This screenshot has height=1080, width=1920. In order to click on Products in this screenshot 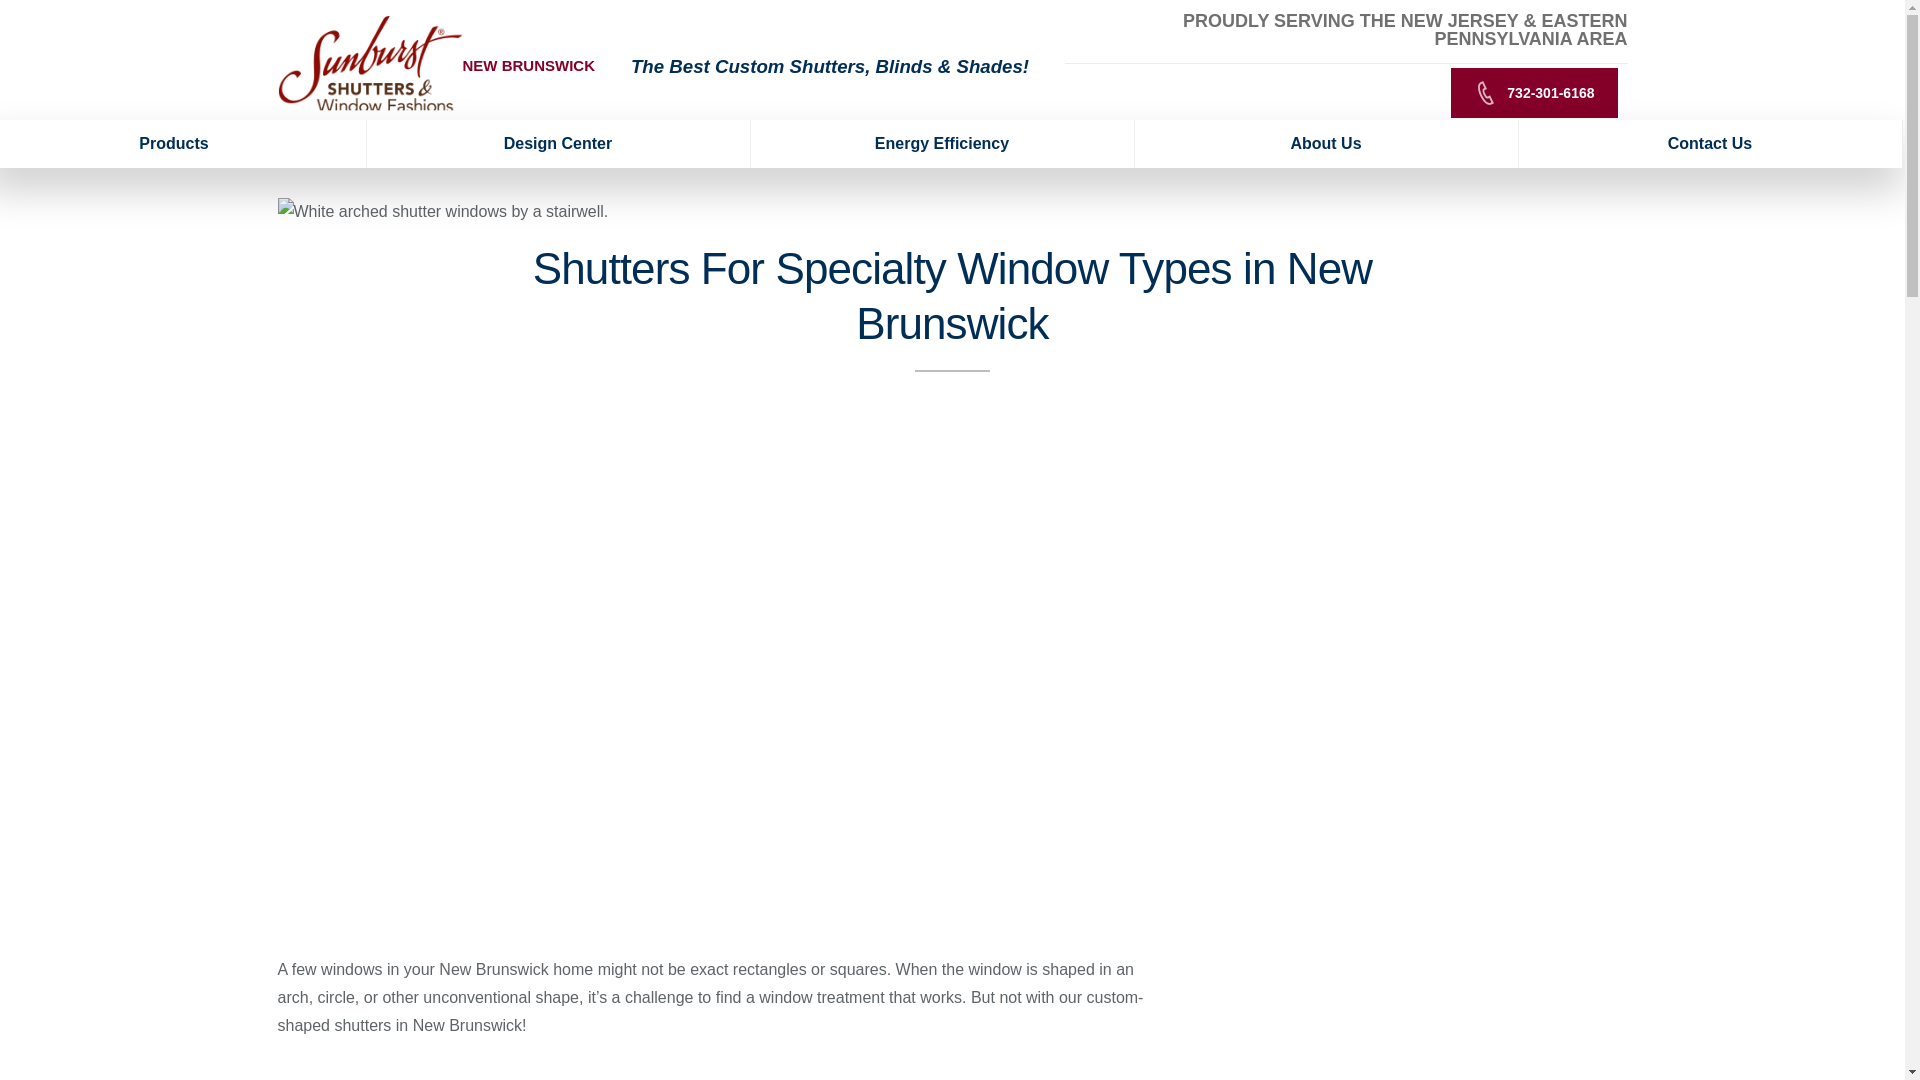, I will do `click(183, 144)`.